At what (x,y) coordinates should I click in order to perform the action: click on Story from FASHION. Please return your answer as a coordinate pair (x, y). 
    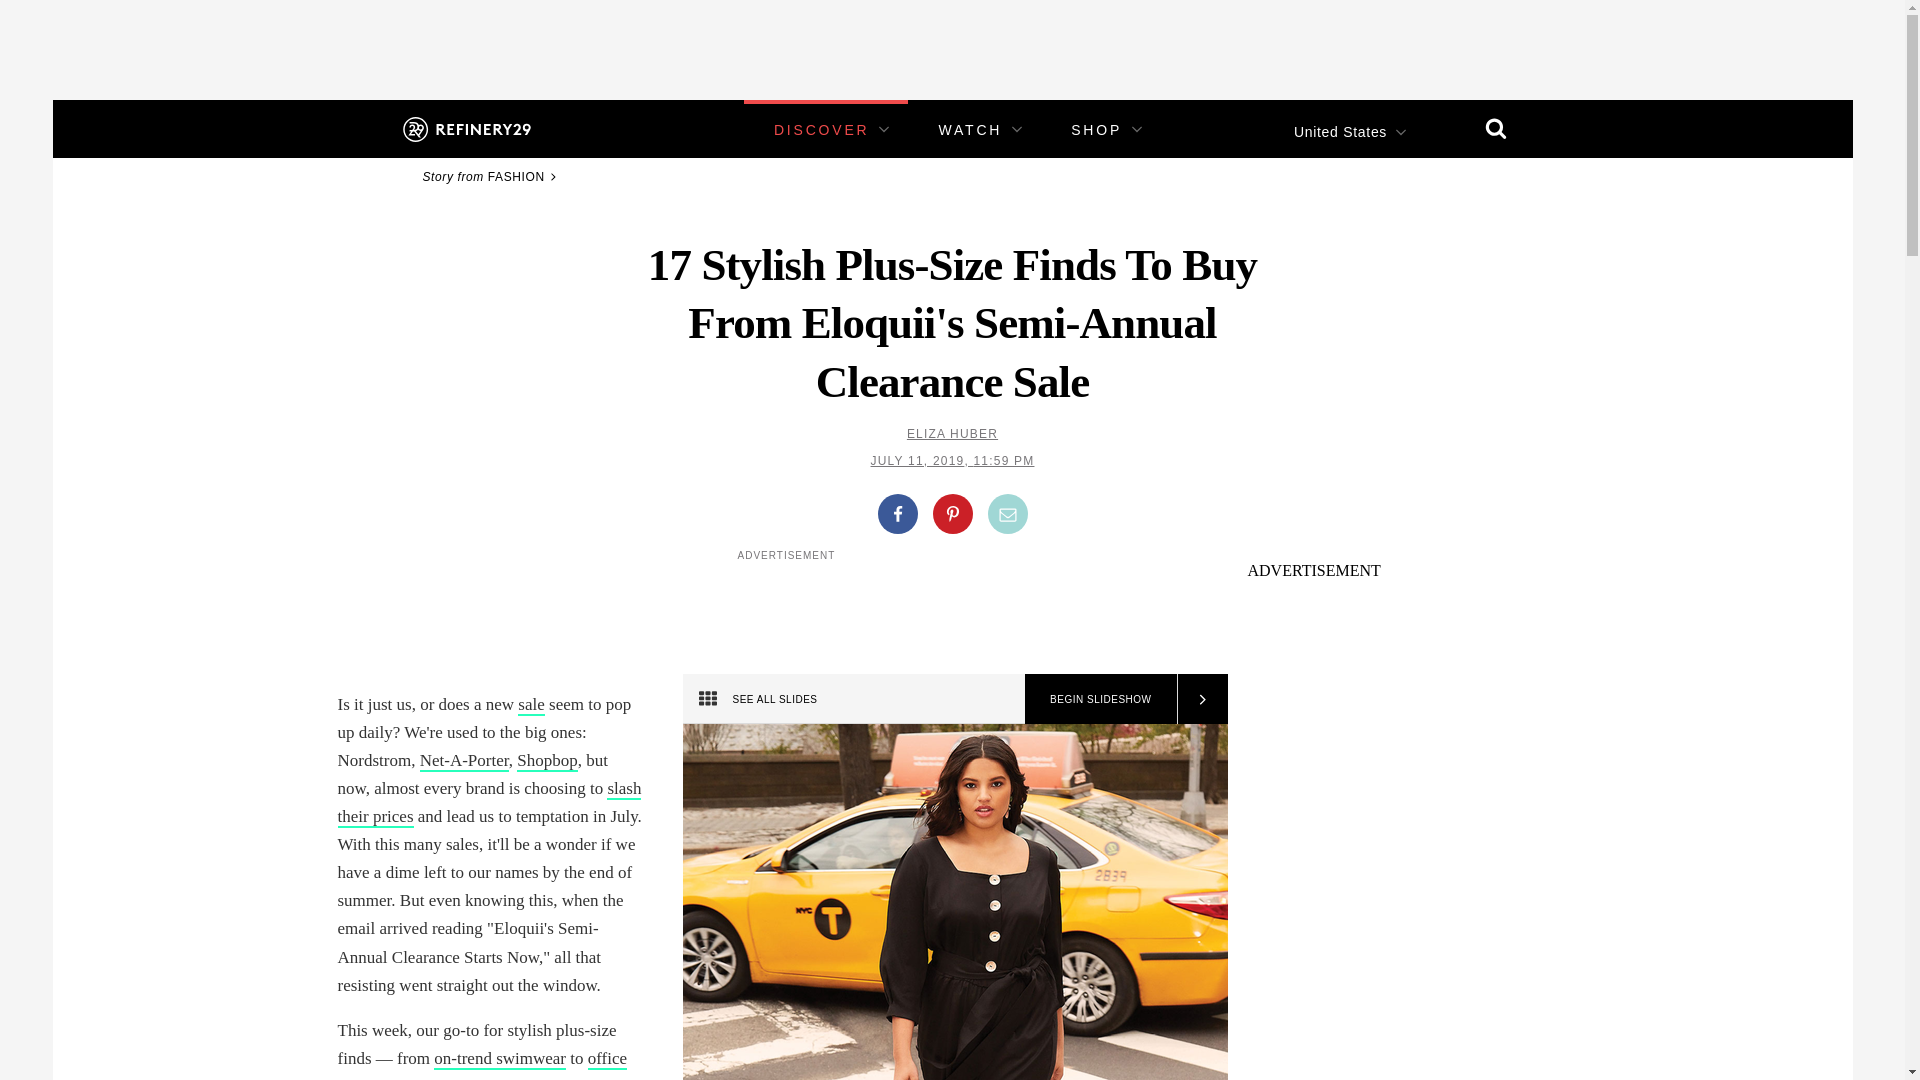
    Looking at the image, I should click on (492, 176).